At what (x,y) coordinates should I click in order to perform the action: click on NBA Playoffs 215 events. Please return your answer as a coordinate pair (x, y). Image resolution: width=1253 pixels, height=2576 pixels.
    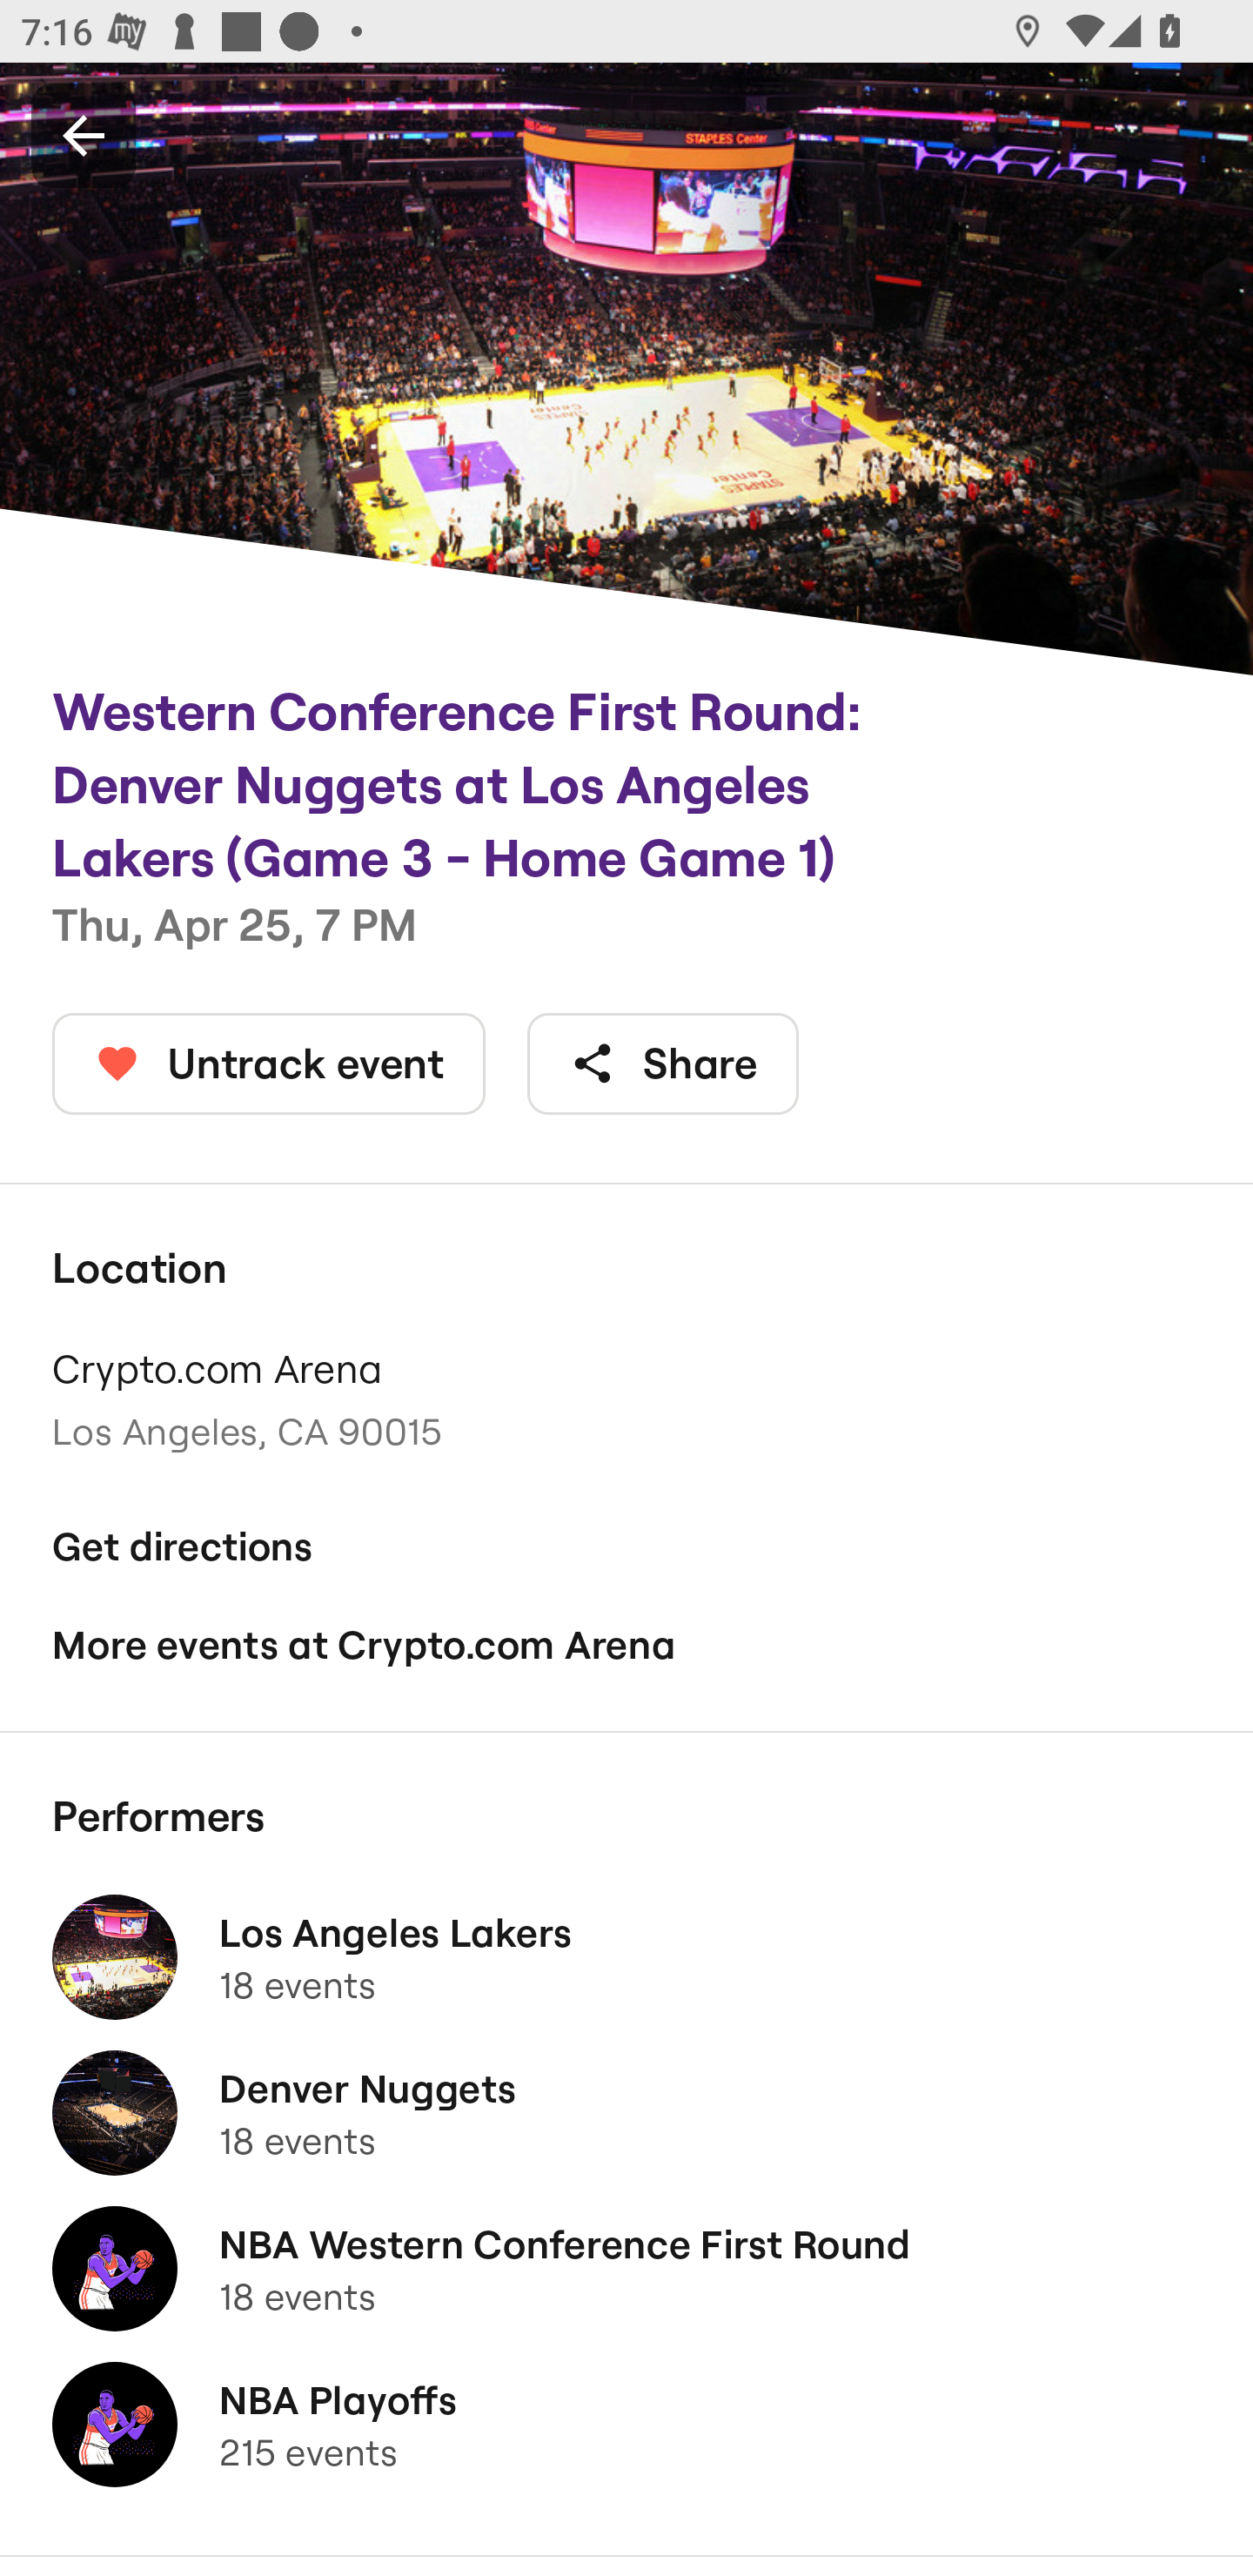
    Looking at the image, I should click on (626, 2425).